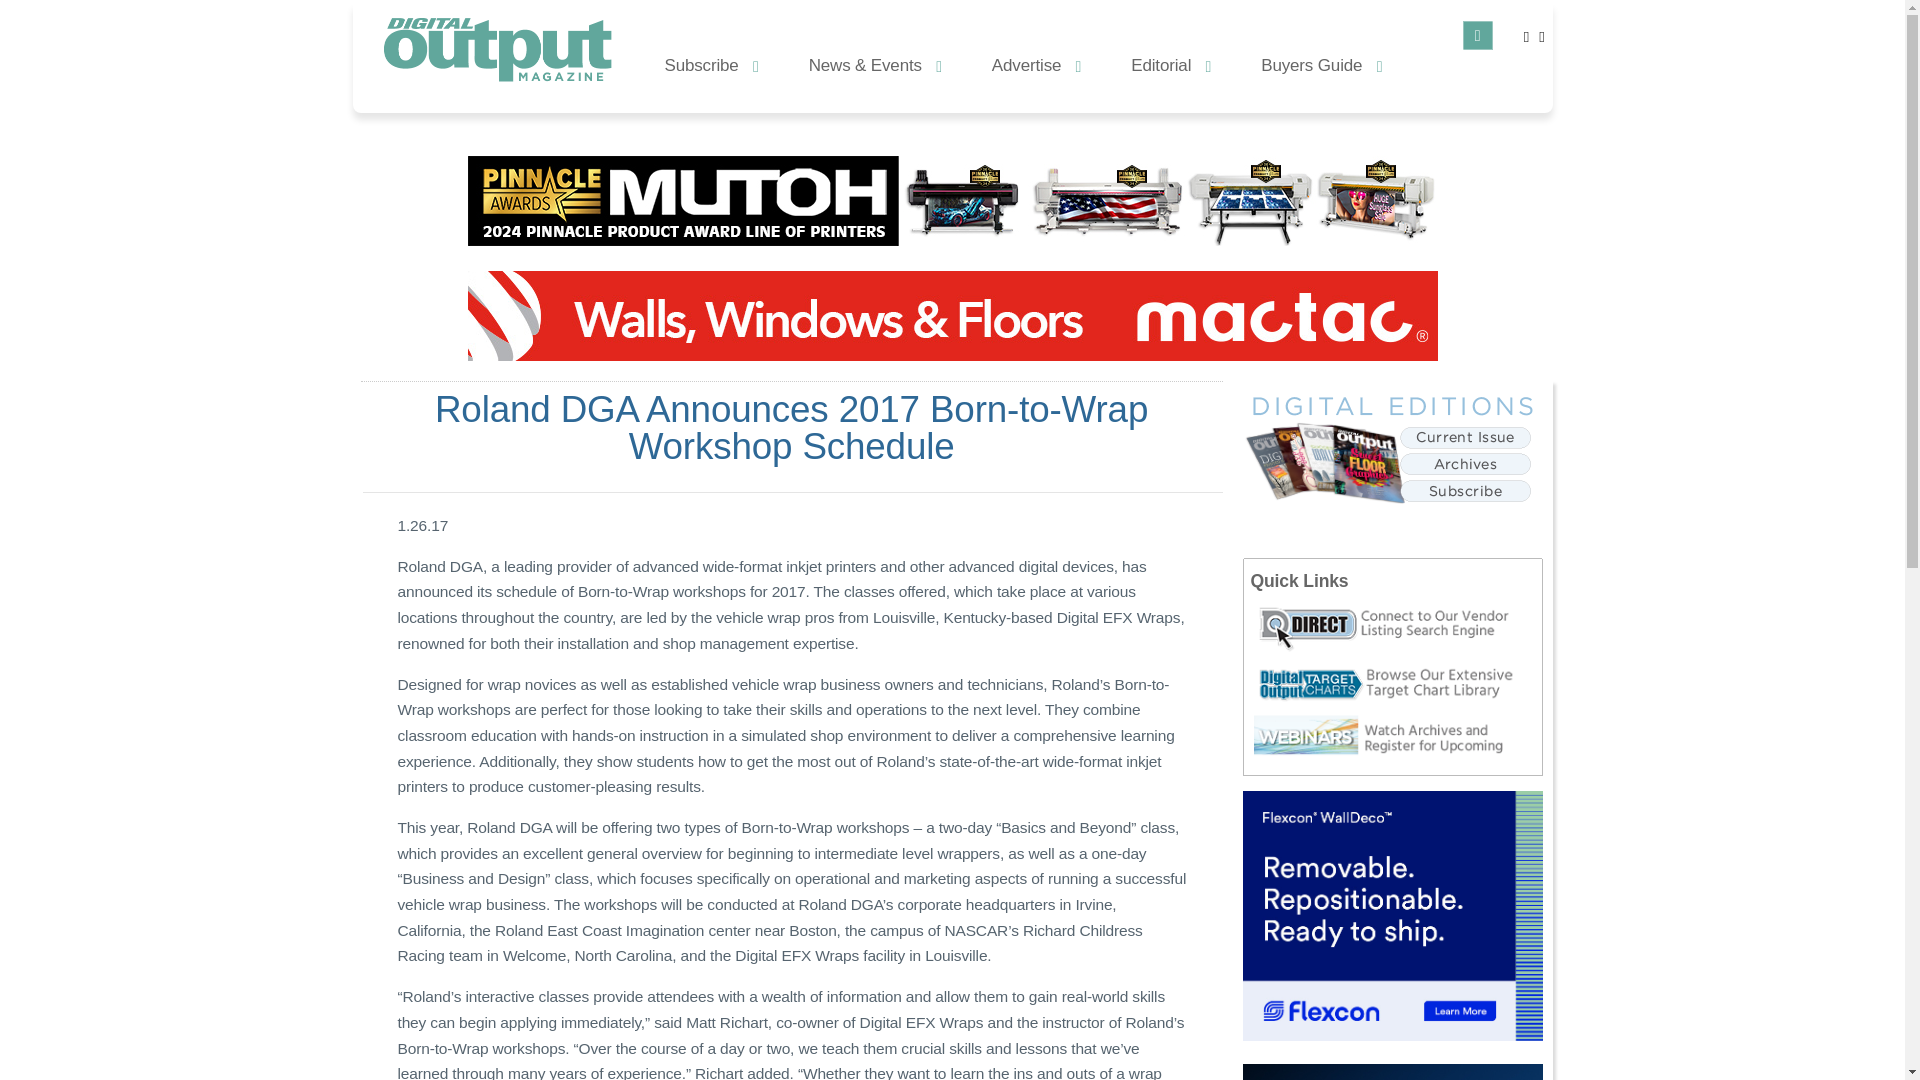 The width and height of the screenshot is (1920, 1080). What do you see at coordinates (1396, 736) in the screenshot?
I see `Webinars` at bounding box center [1396, 736].